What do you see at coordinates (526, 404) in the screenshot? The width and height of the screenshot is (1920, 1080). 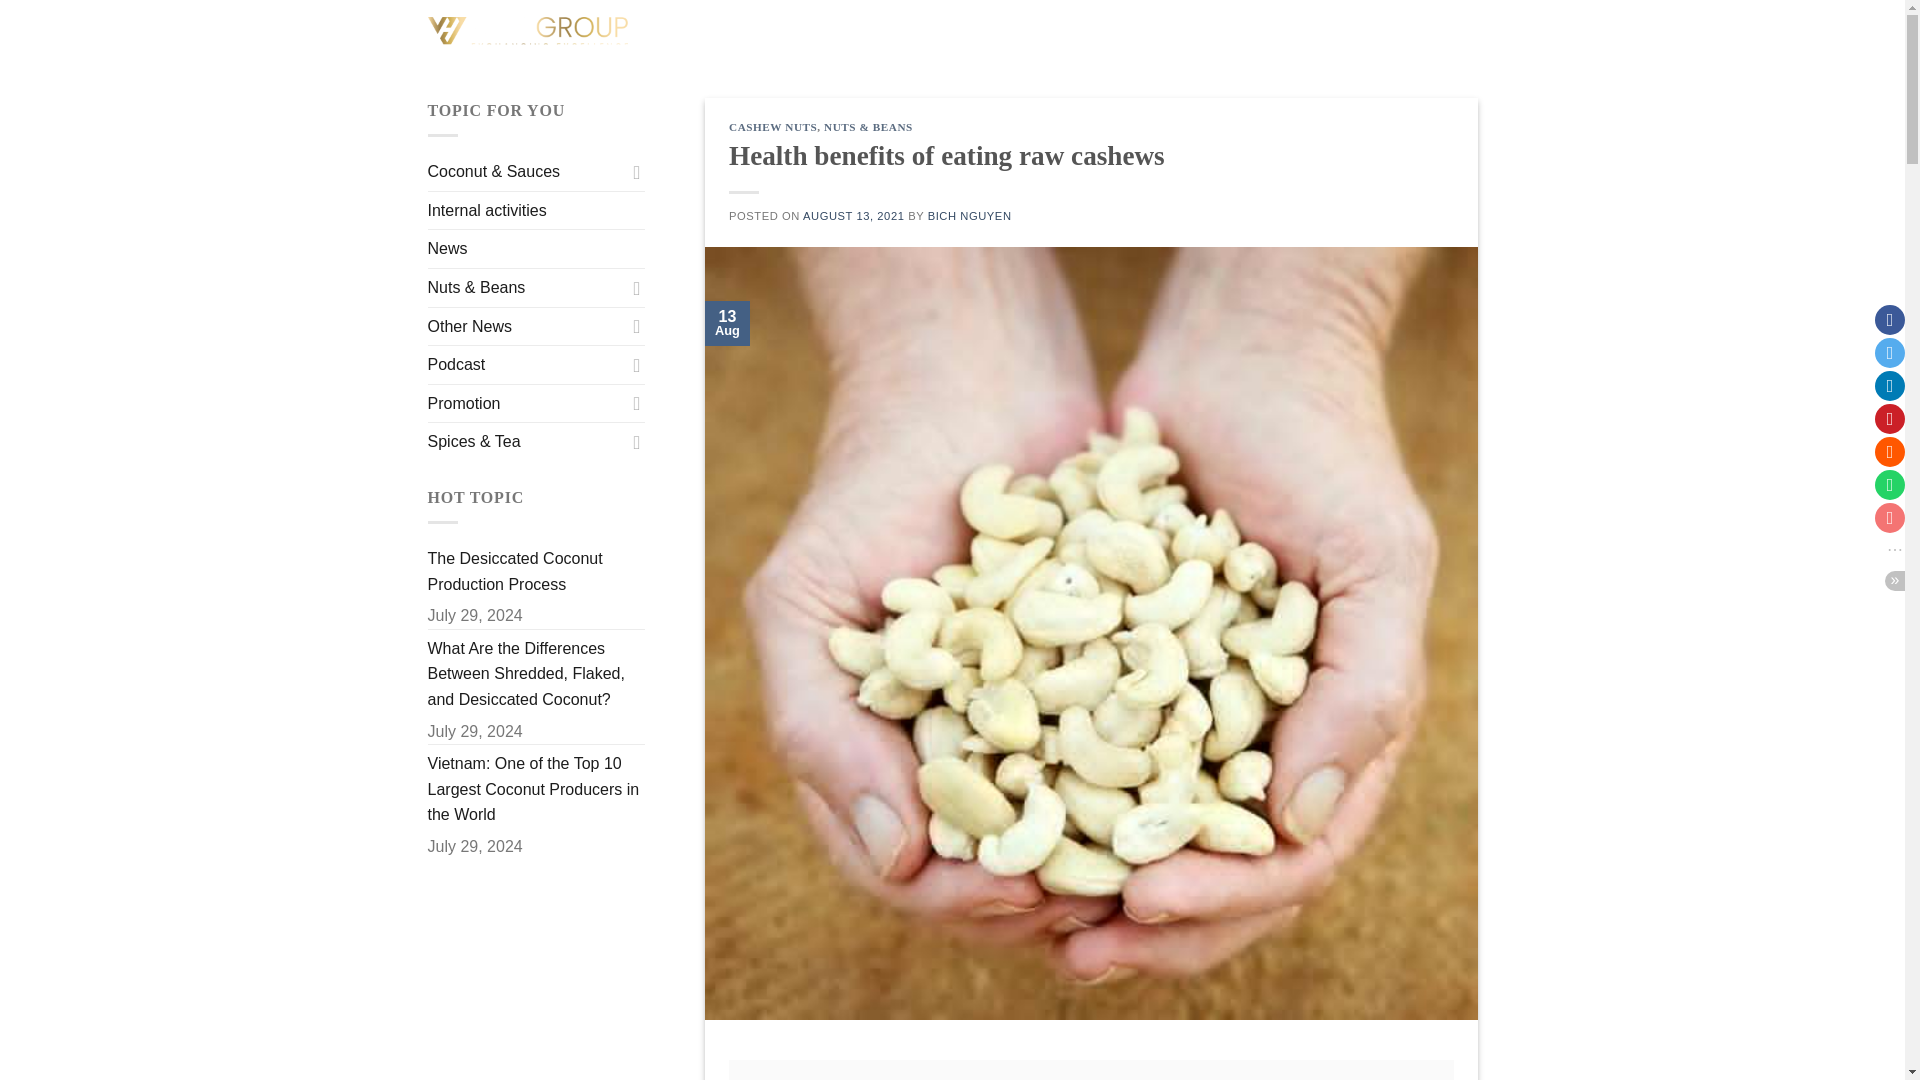 I see `Promotion` at bounding box center [526, 404].